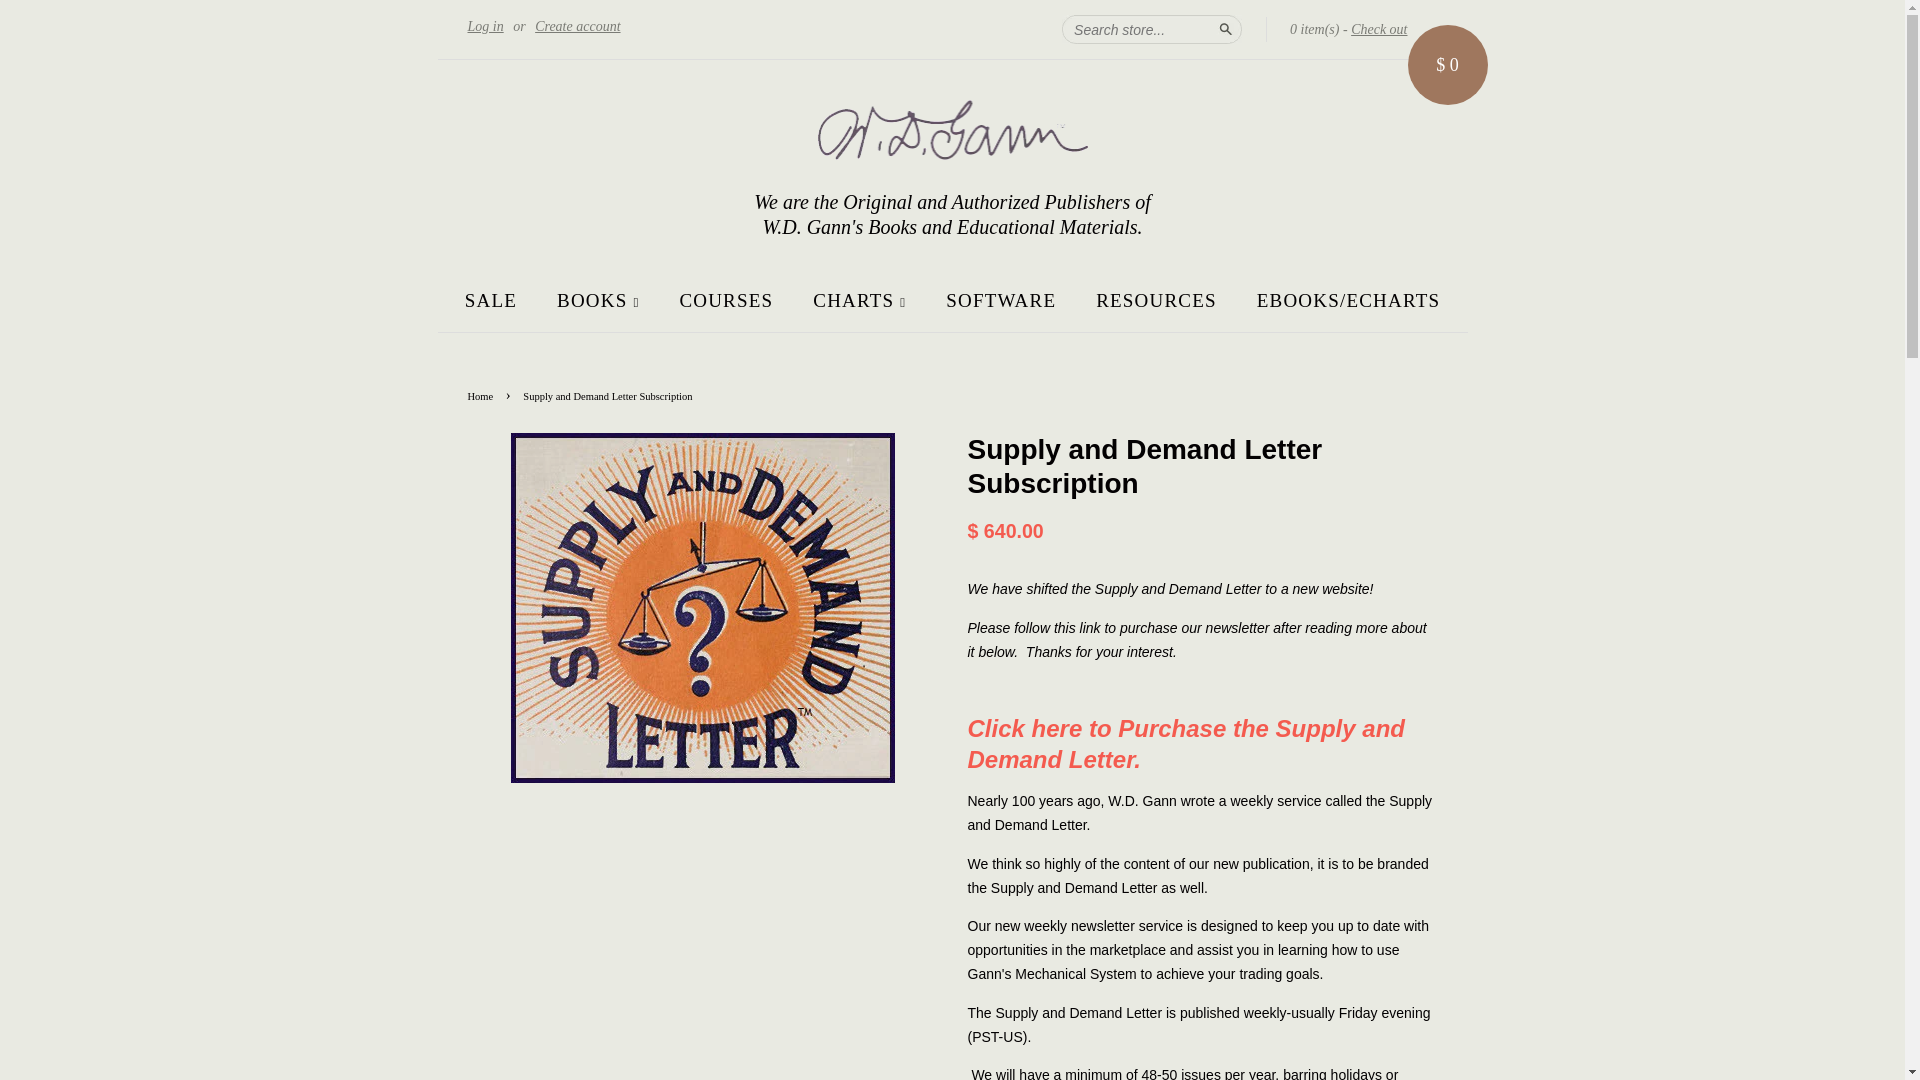 The image size is (1920, 1080). Describe the element at coordinates (578, 26) in the screenshot. I see `Create account` at that location.